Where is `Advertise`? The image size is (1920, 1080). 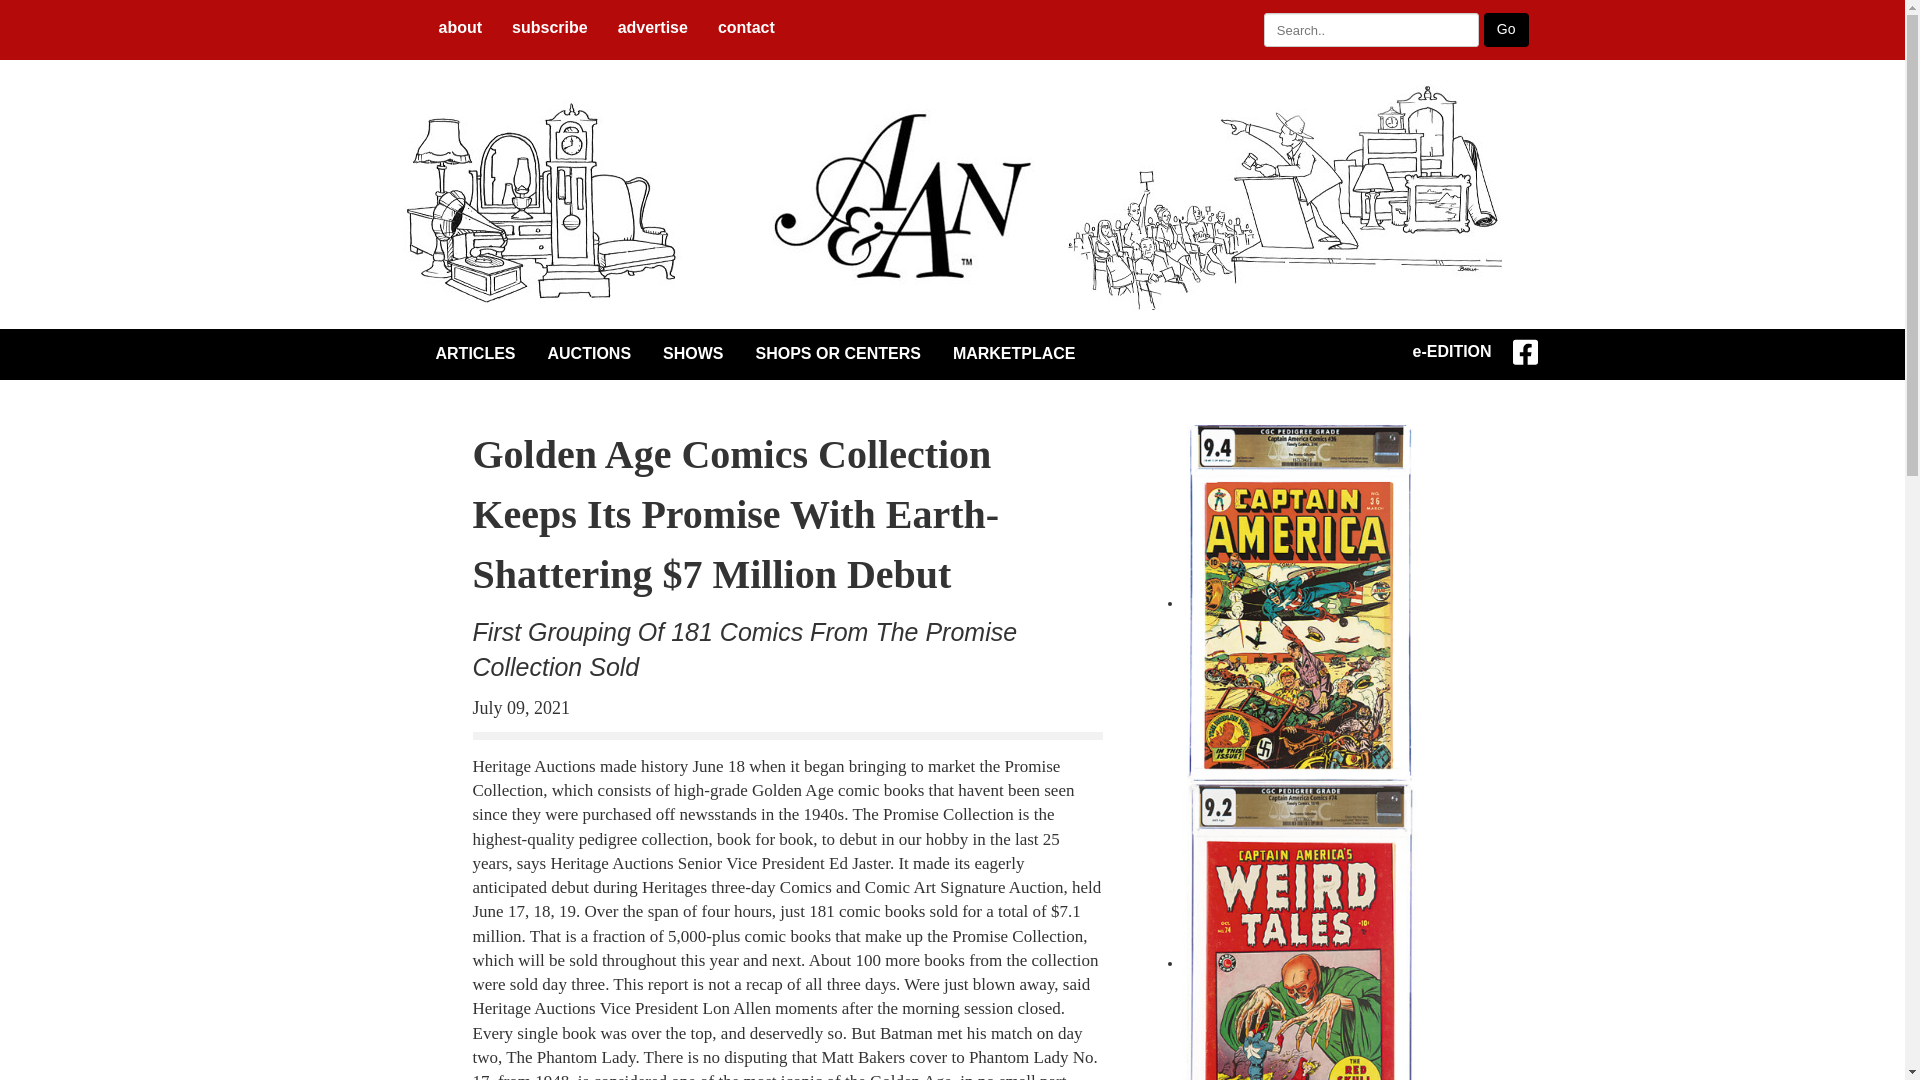 Advertise is located at coordinates (652, 27).